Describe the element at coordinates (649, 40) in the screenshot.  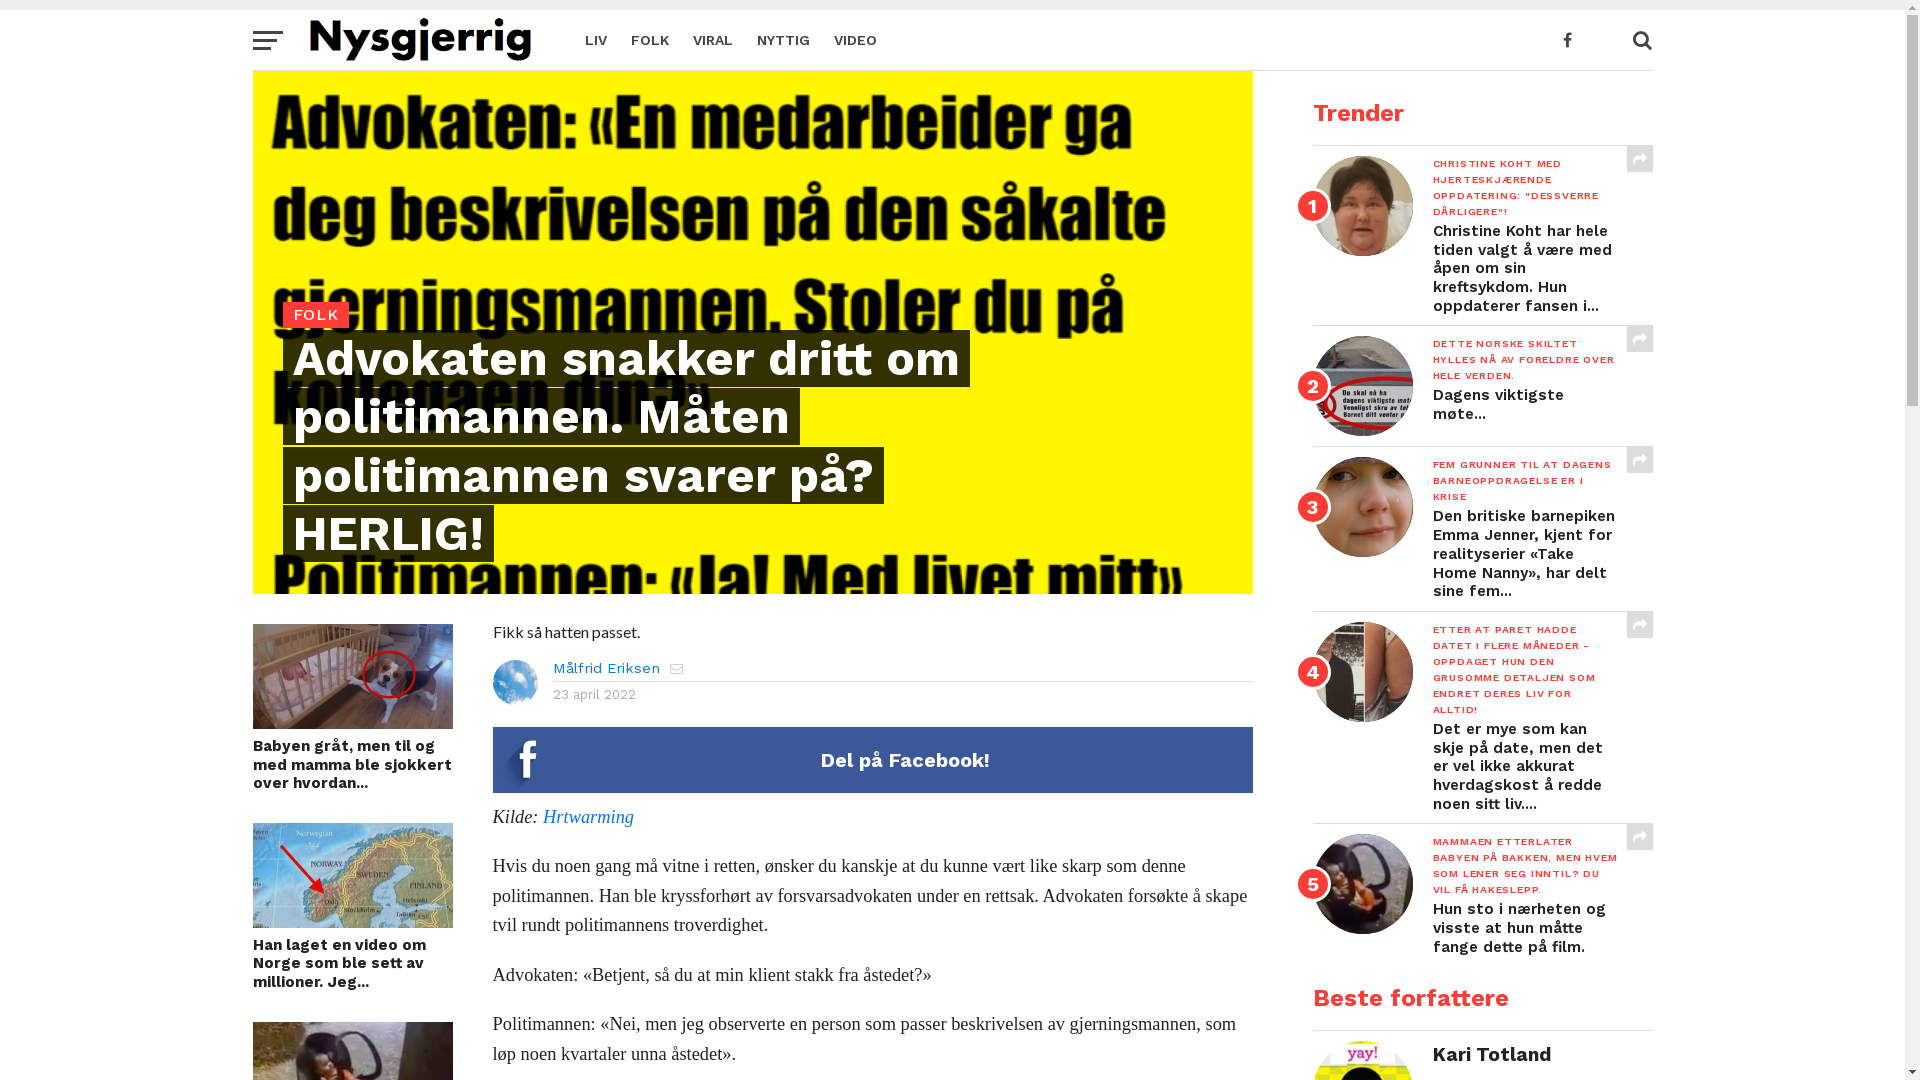
I see `FOLK` at that location.